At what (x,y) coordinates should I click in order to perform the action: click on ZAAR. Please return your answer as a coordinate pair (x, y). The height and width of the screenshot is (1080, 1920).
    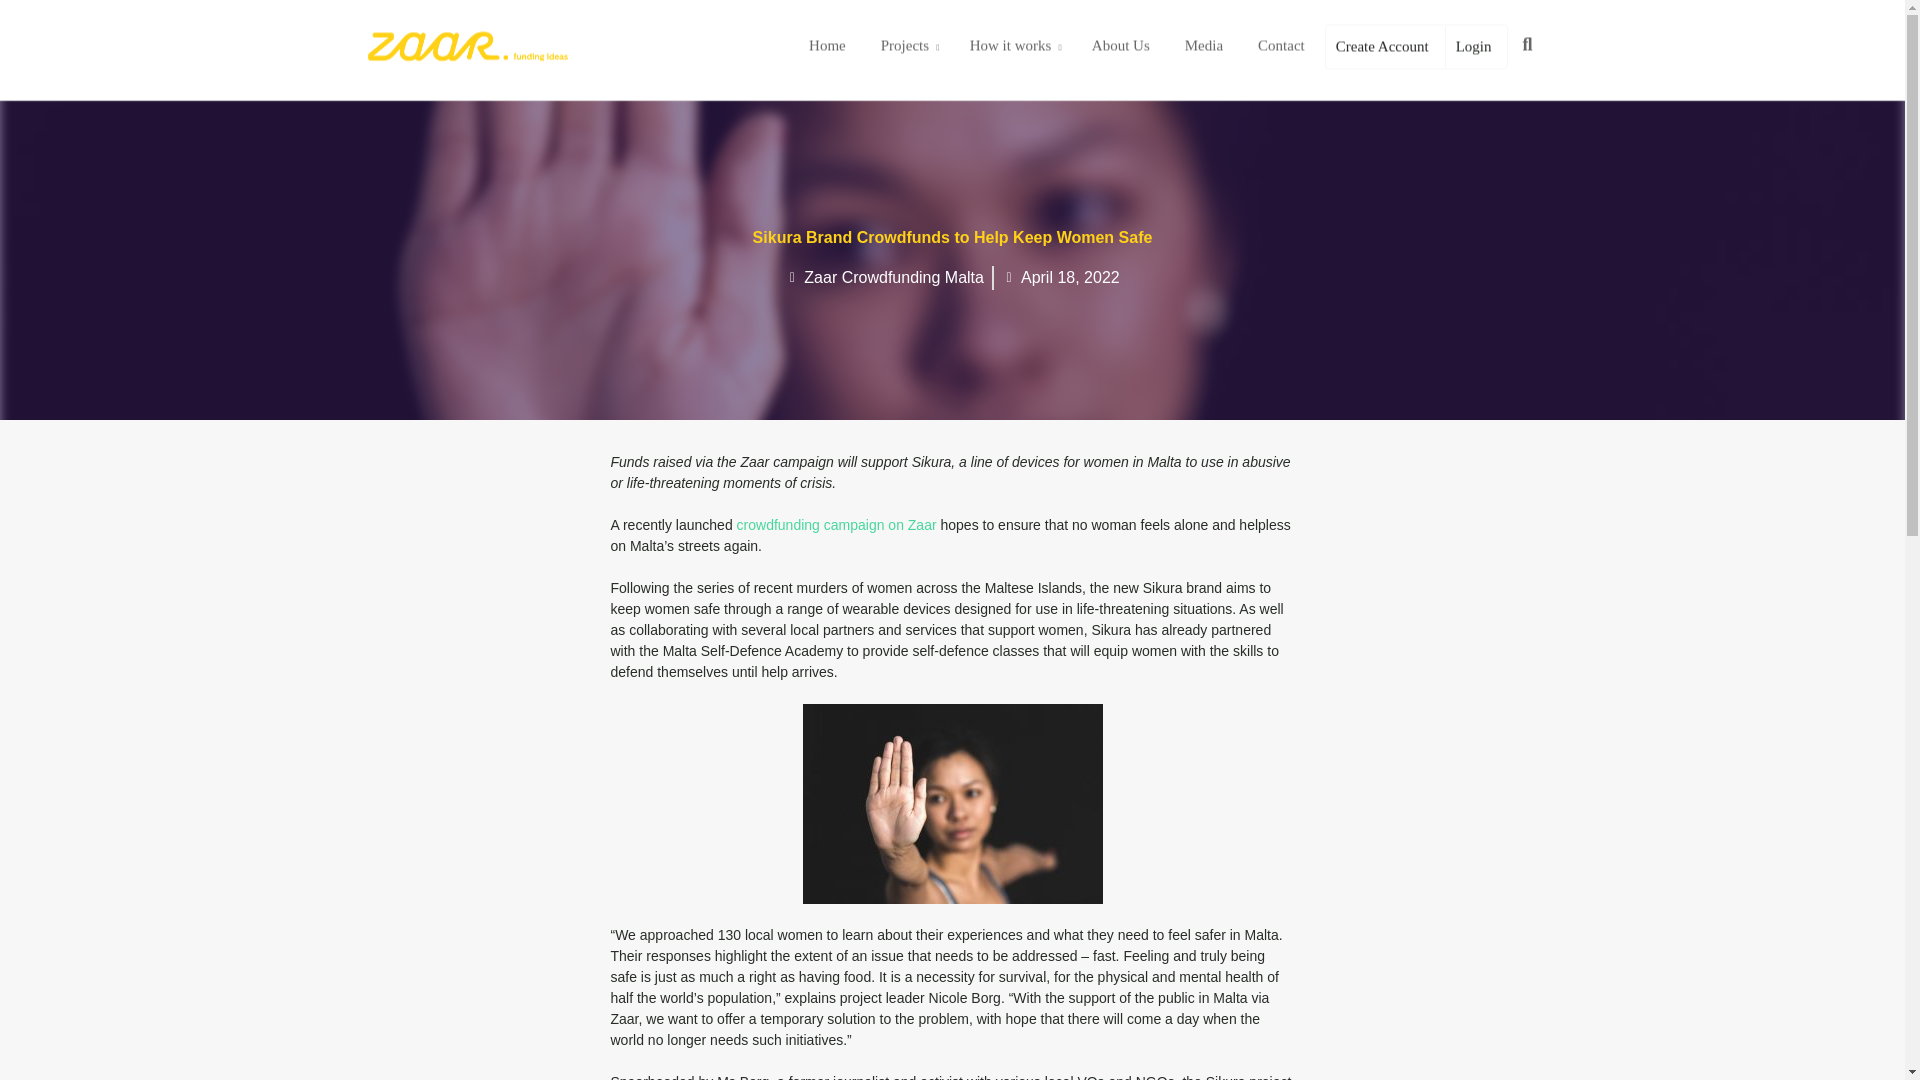
    Looking at the image, I should click on (468, 46).